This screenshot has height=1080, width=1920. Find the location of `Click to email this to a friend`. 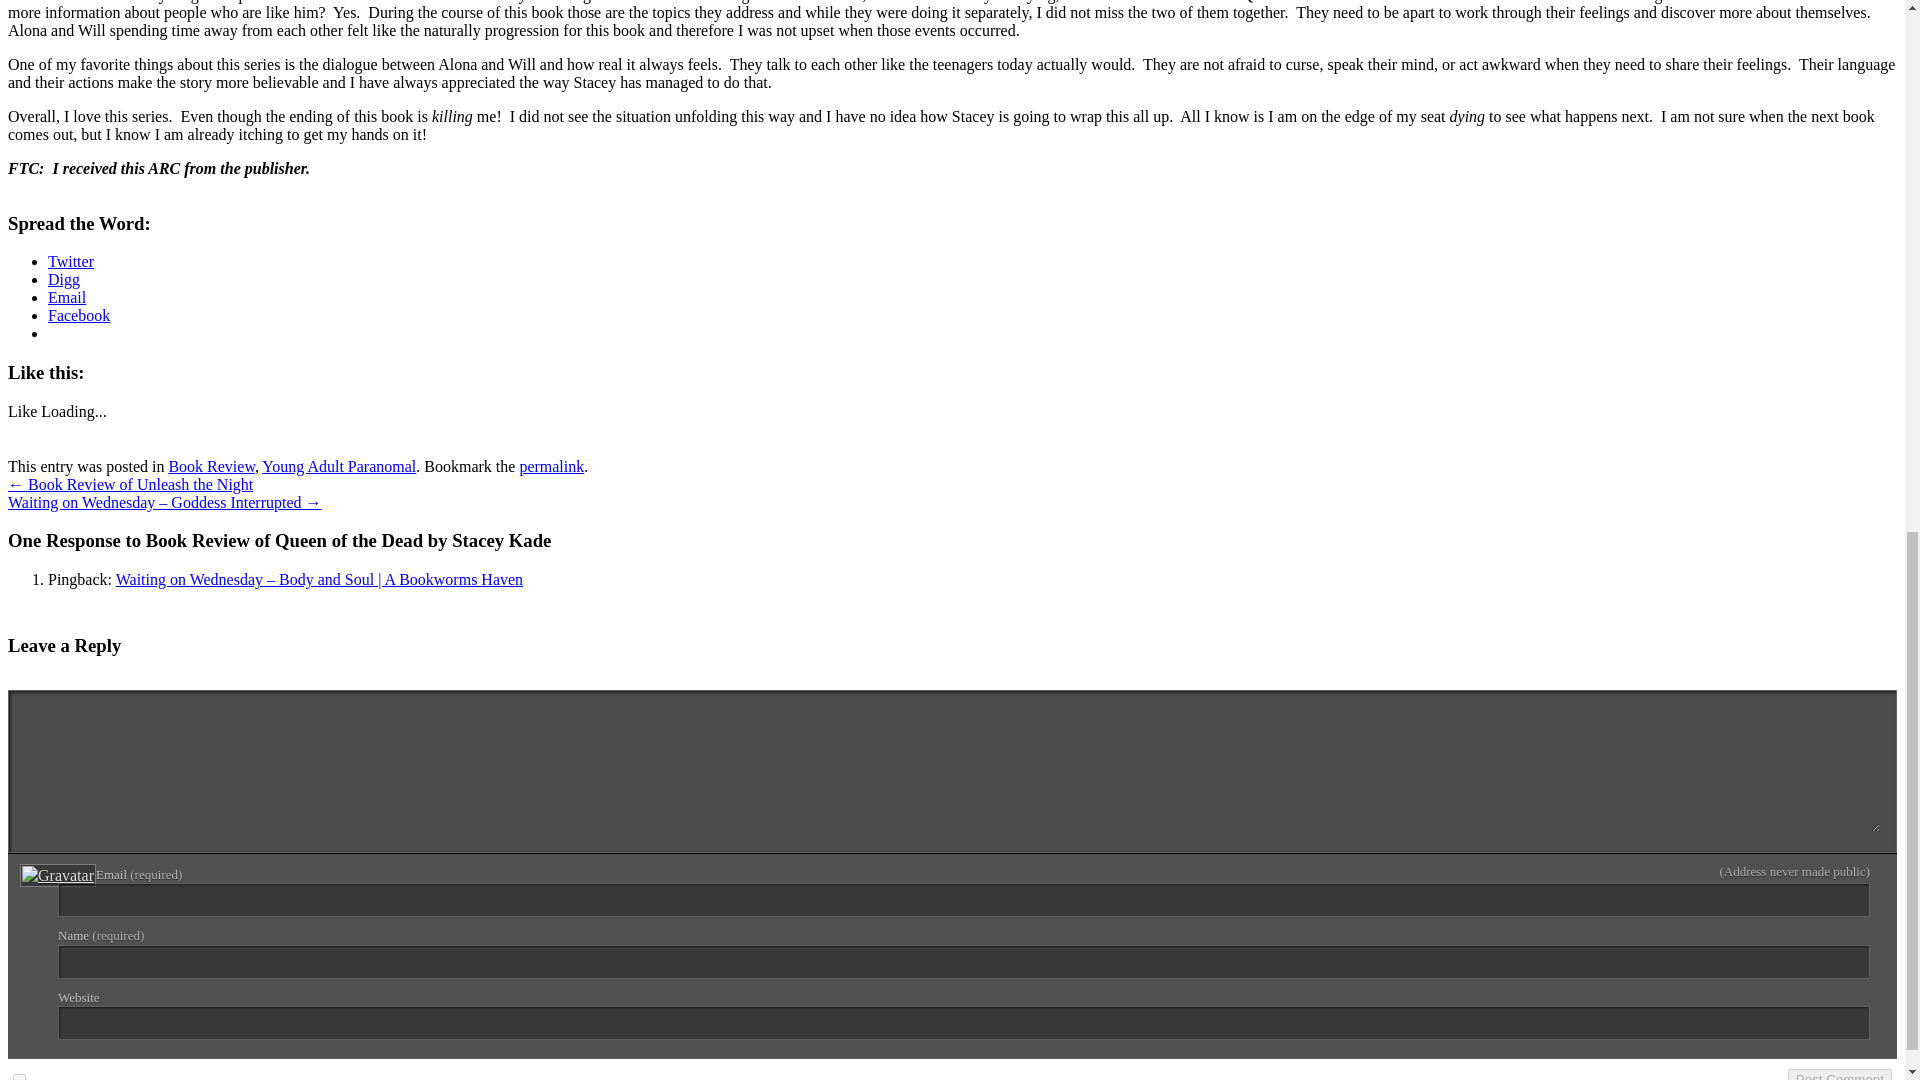

Click to email this to a friend is located at coordinates (67, 297).